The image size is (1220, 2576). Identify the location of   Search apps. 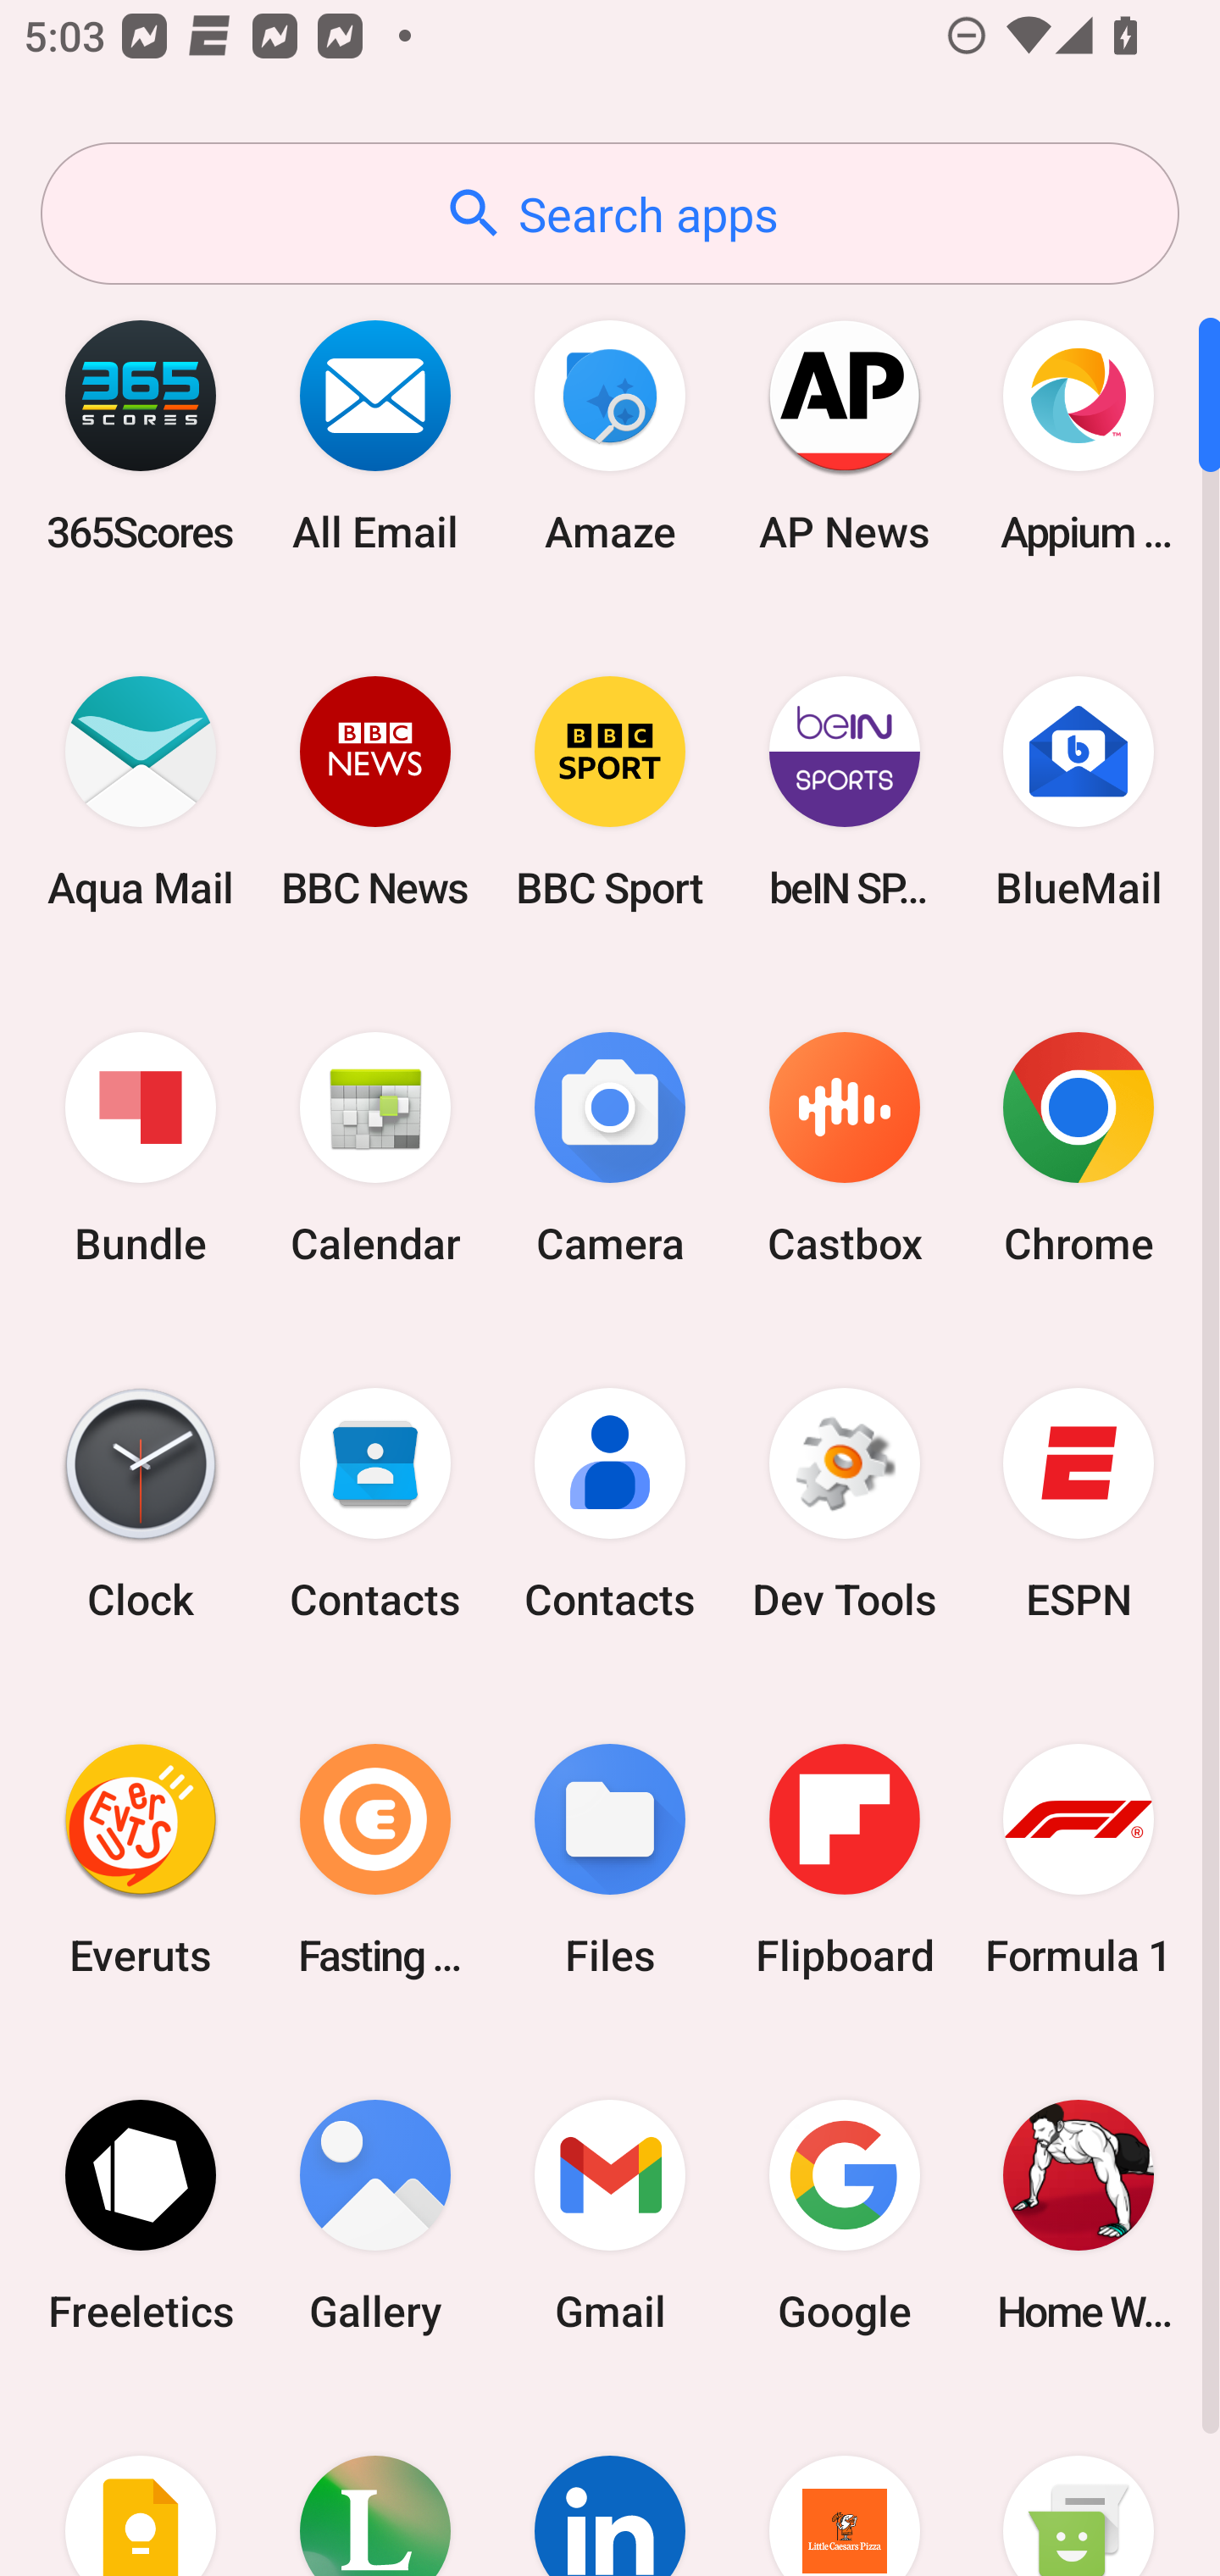
(610, 214).